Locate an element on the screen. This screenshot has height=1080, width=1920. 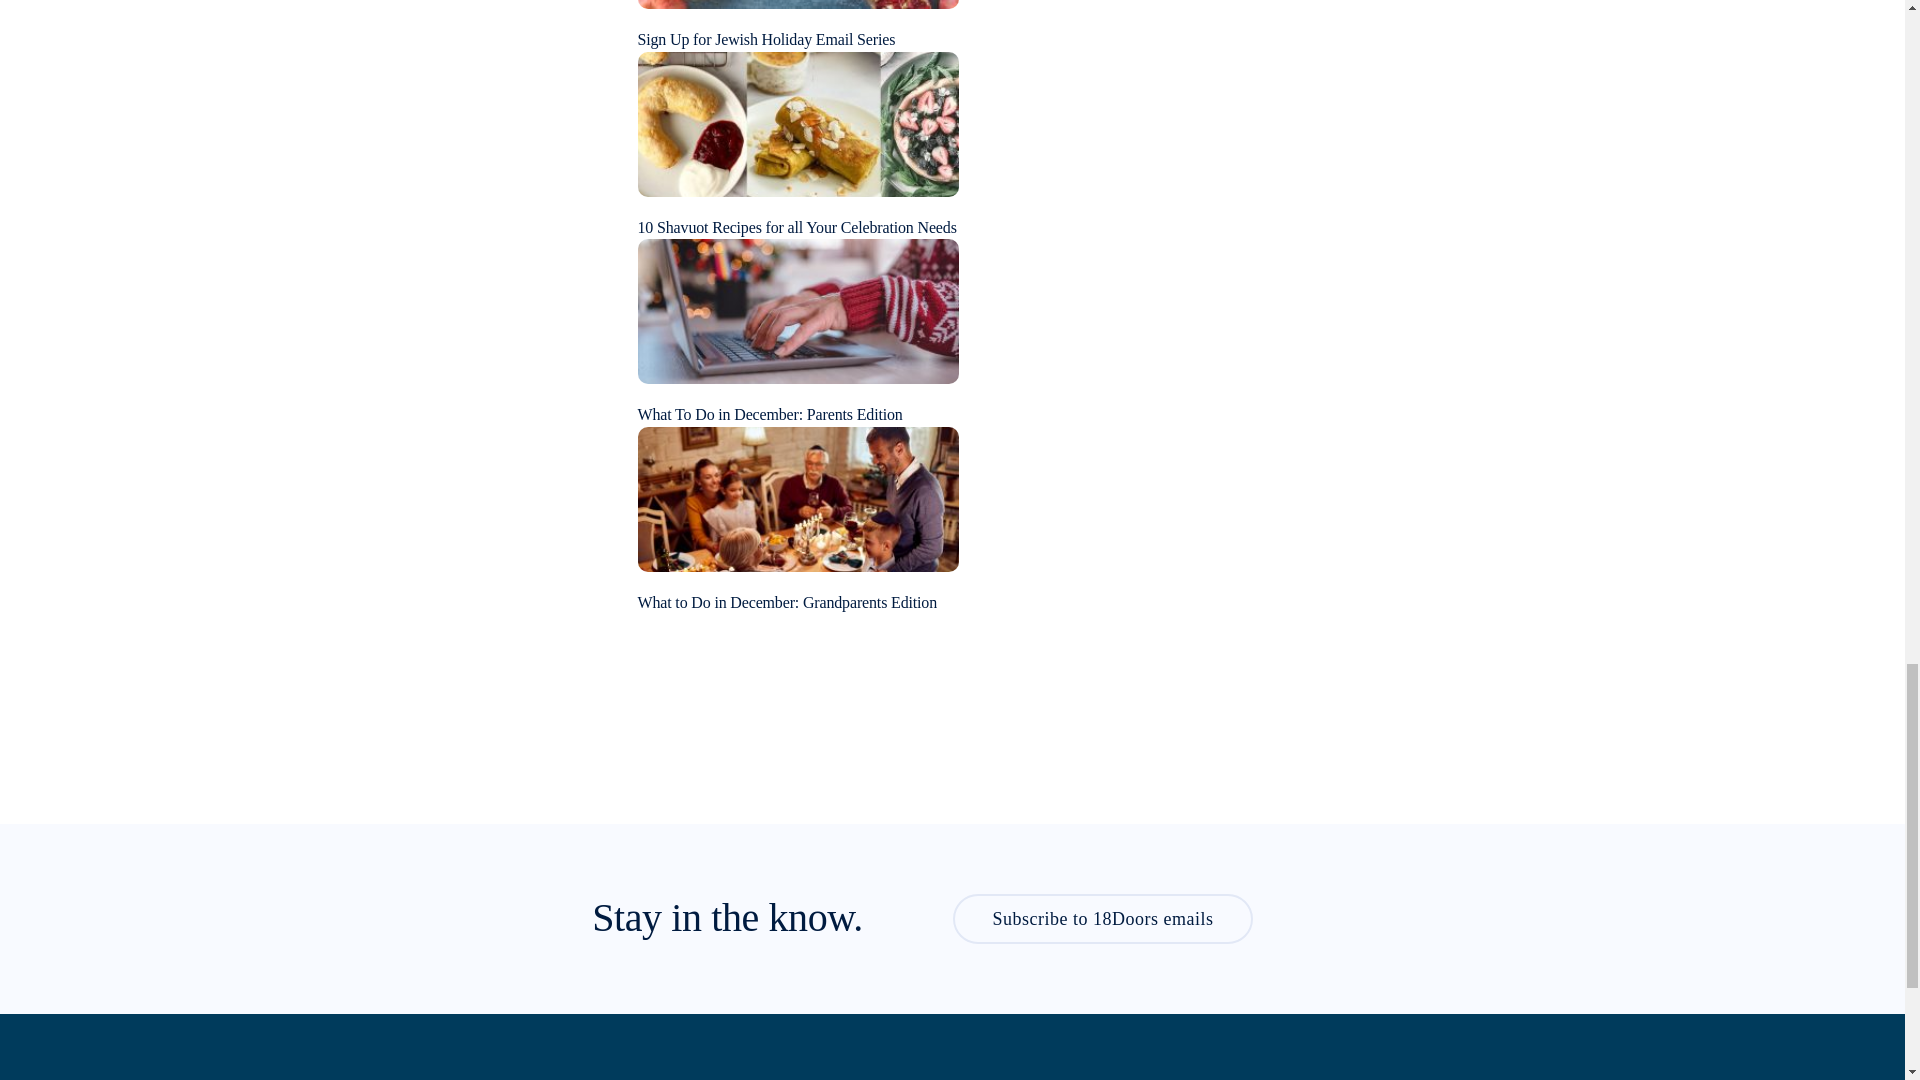
10 Shavuot Recipes for all Your Celebration Needs is located at coordinates (796, 228).